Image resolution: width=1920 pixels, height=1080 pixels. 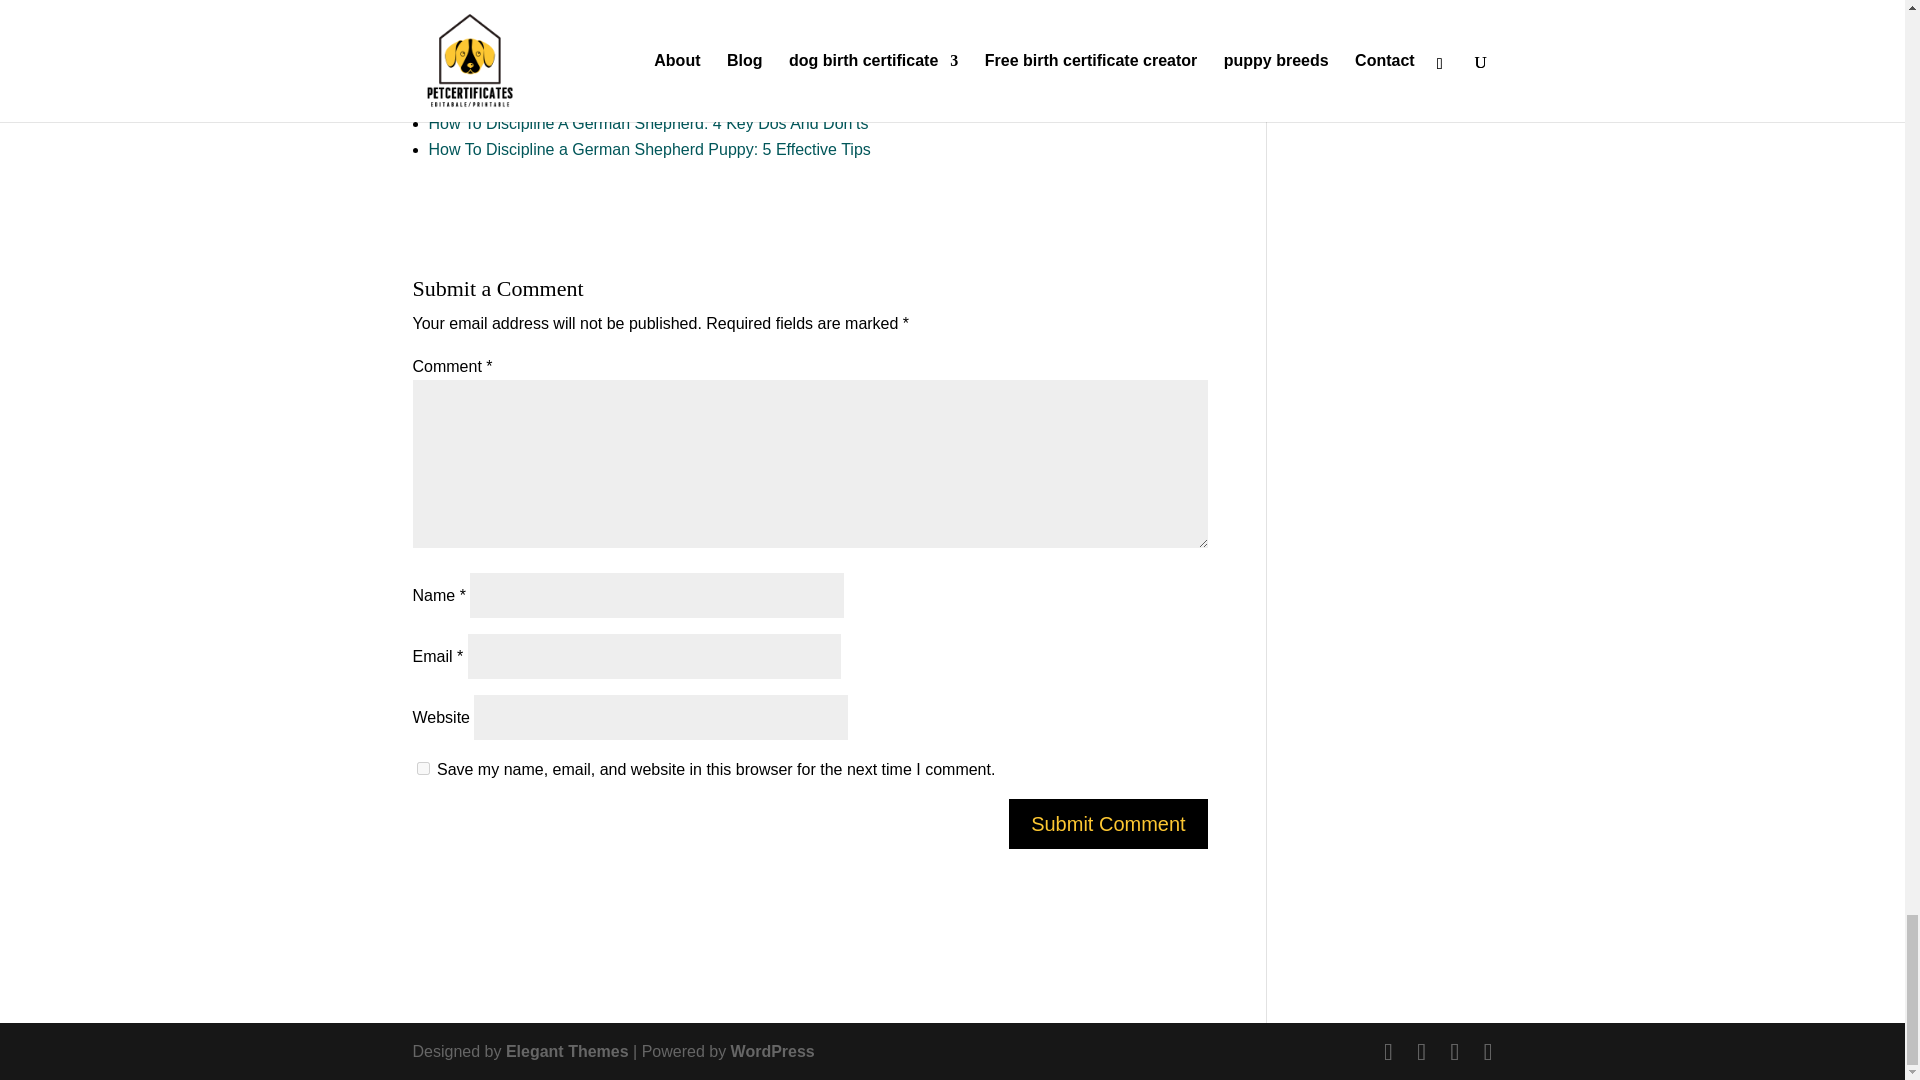 I want to click on How To Discipline a German Shepherd Puppy: 5 Effective Tips, so click(x=648, y=149).